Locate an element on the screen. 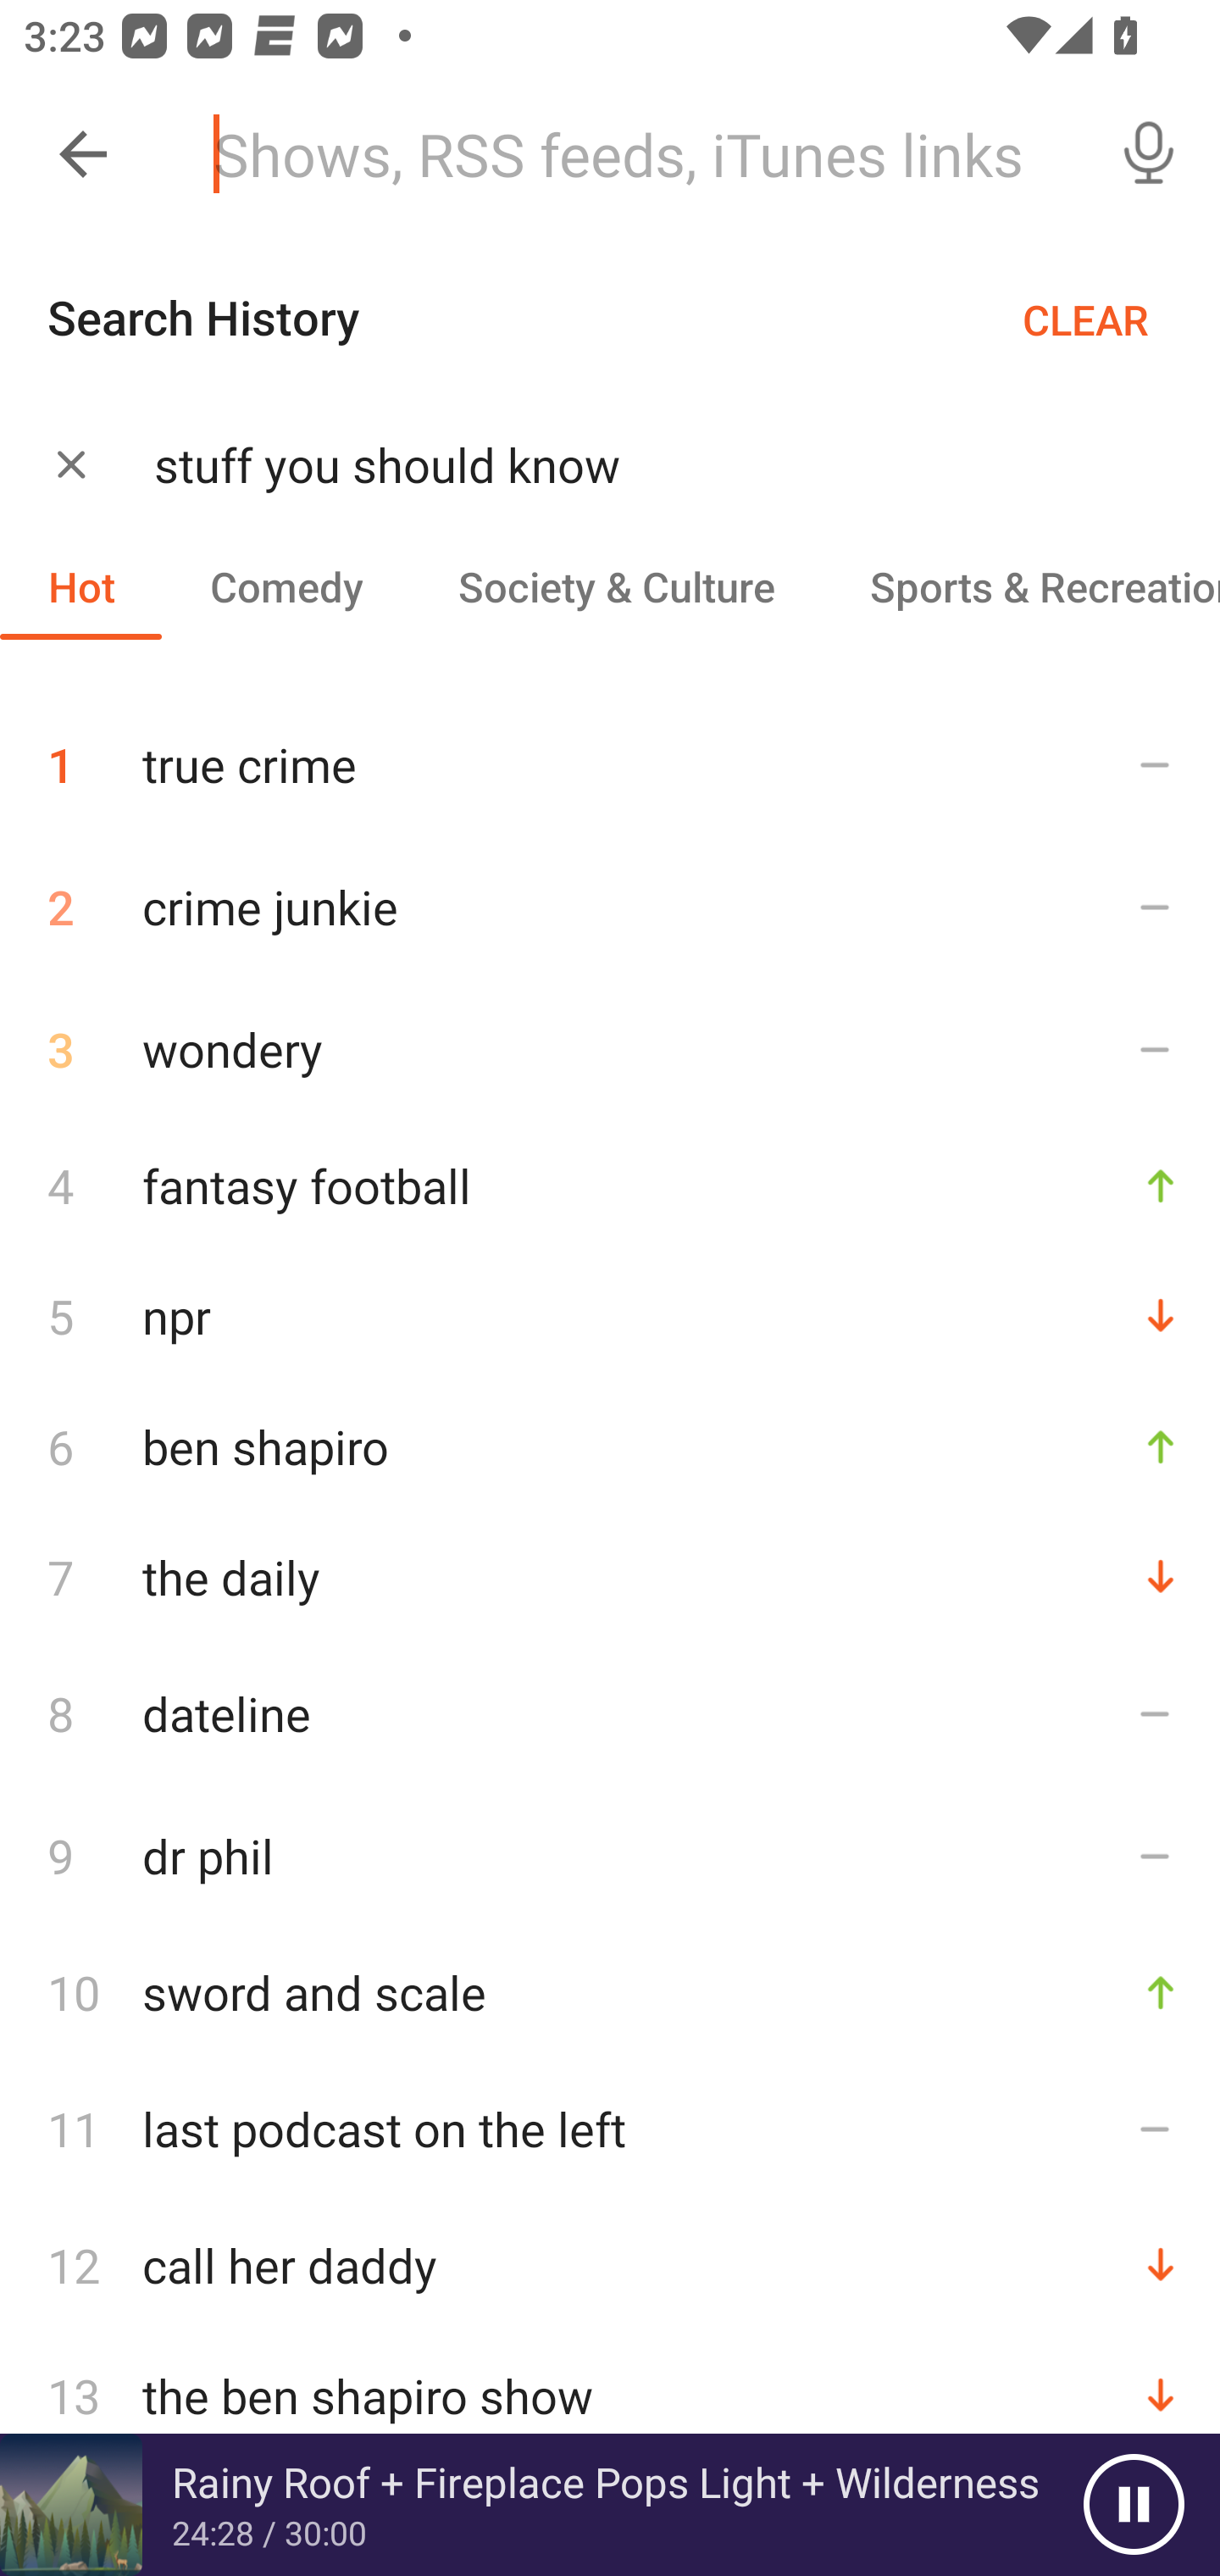 This screenshot has width=1220, height=2576. 11 last podcast on the left is located at coordinates (610, 2129).